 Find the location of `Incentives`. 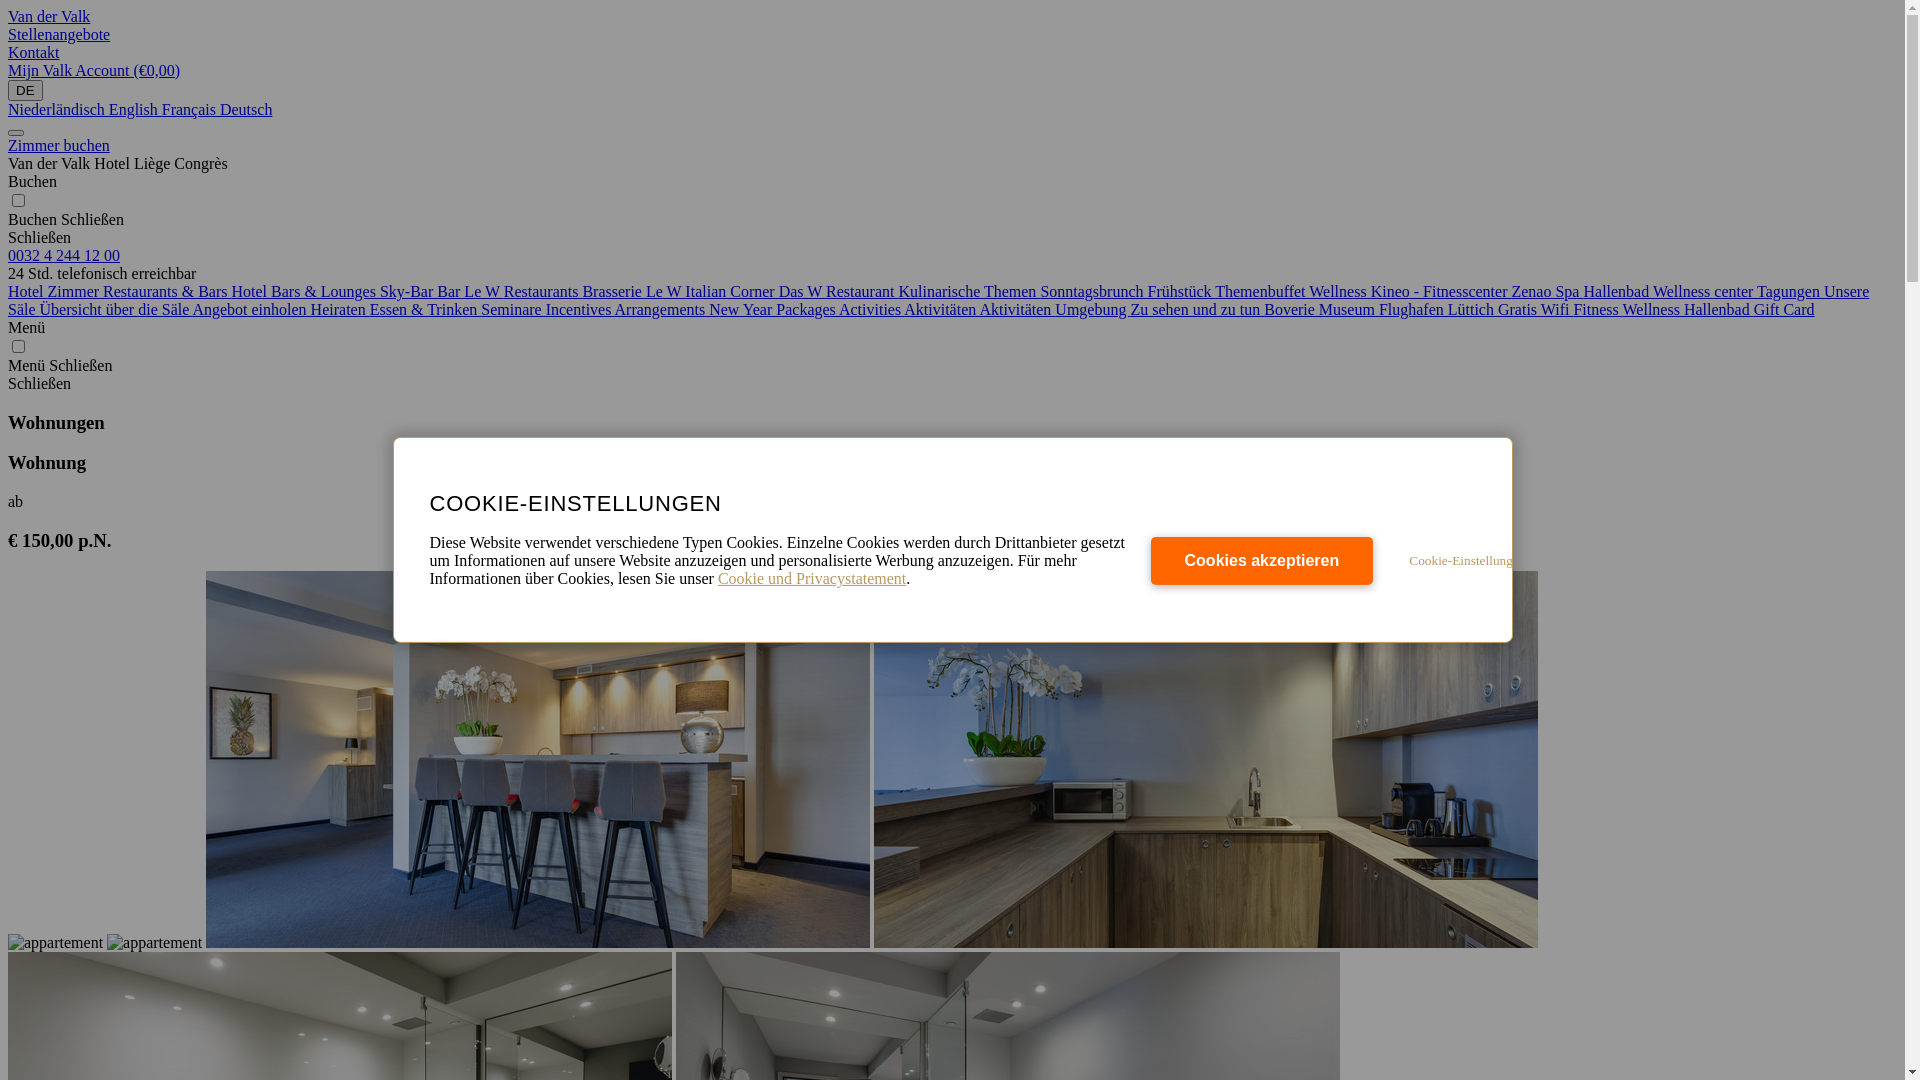

Incentives is located at coordinates (580, 310).